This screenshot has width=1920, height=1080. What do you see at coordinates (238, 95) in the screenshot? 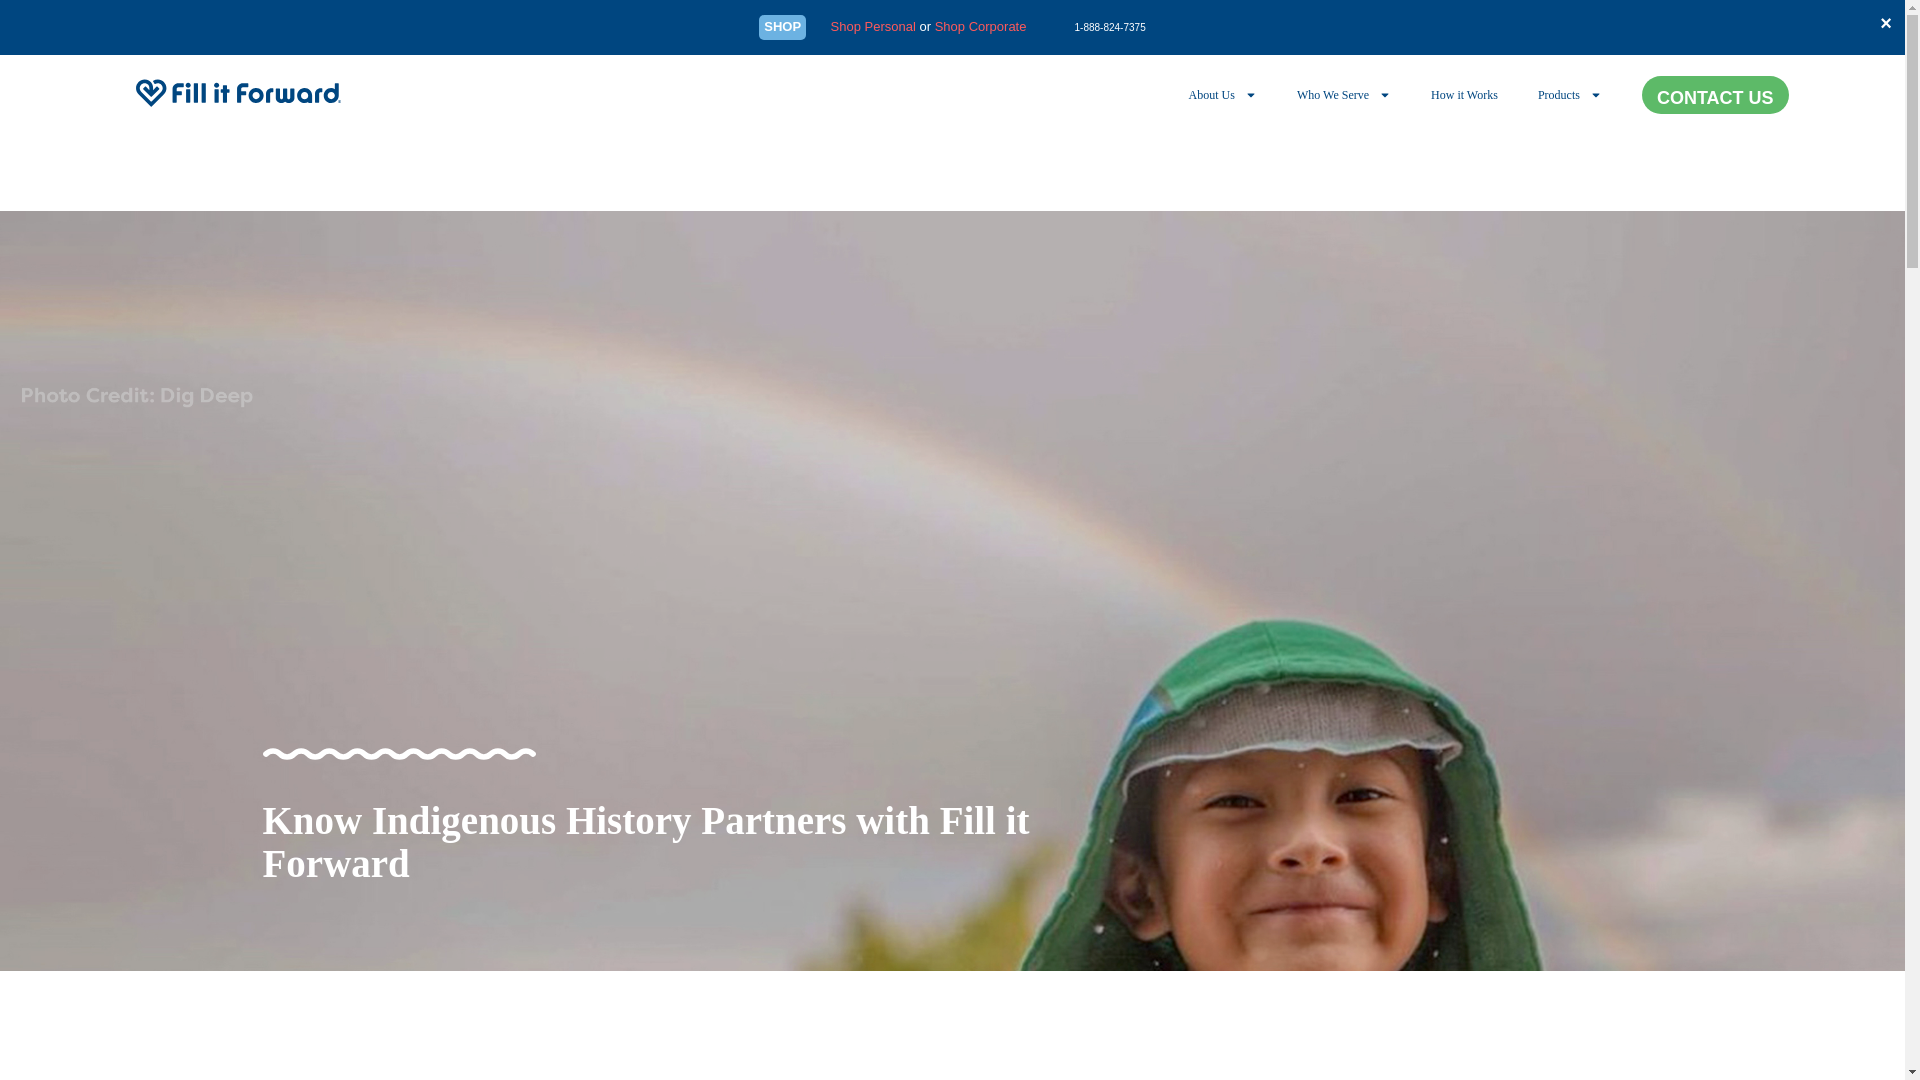
I see `Fill it Forward` at bounding box center [238, 95].